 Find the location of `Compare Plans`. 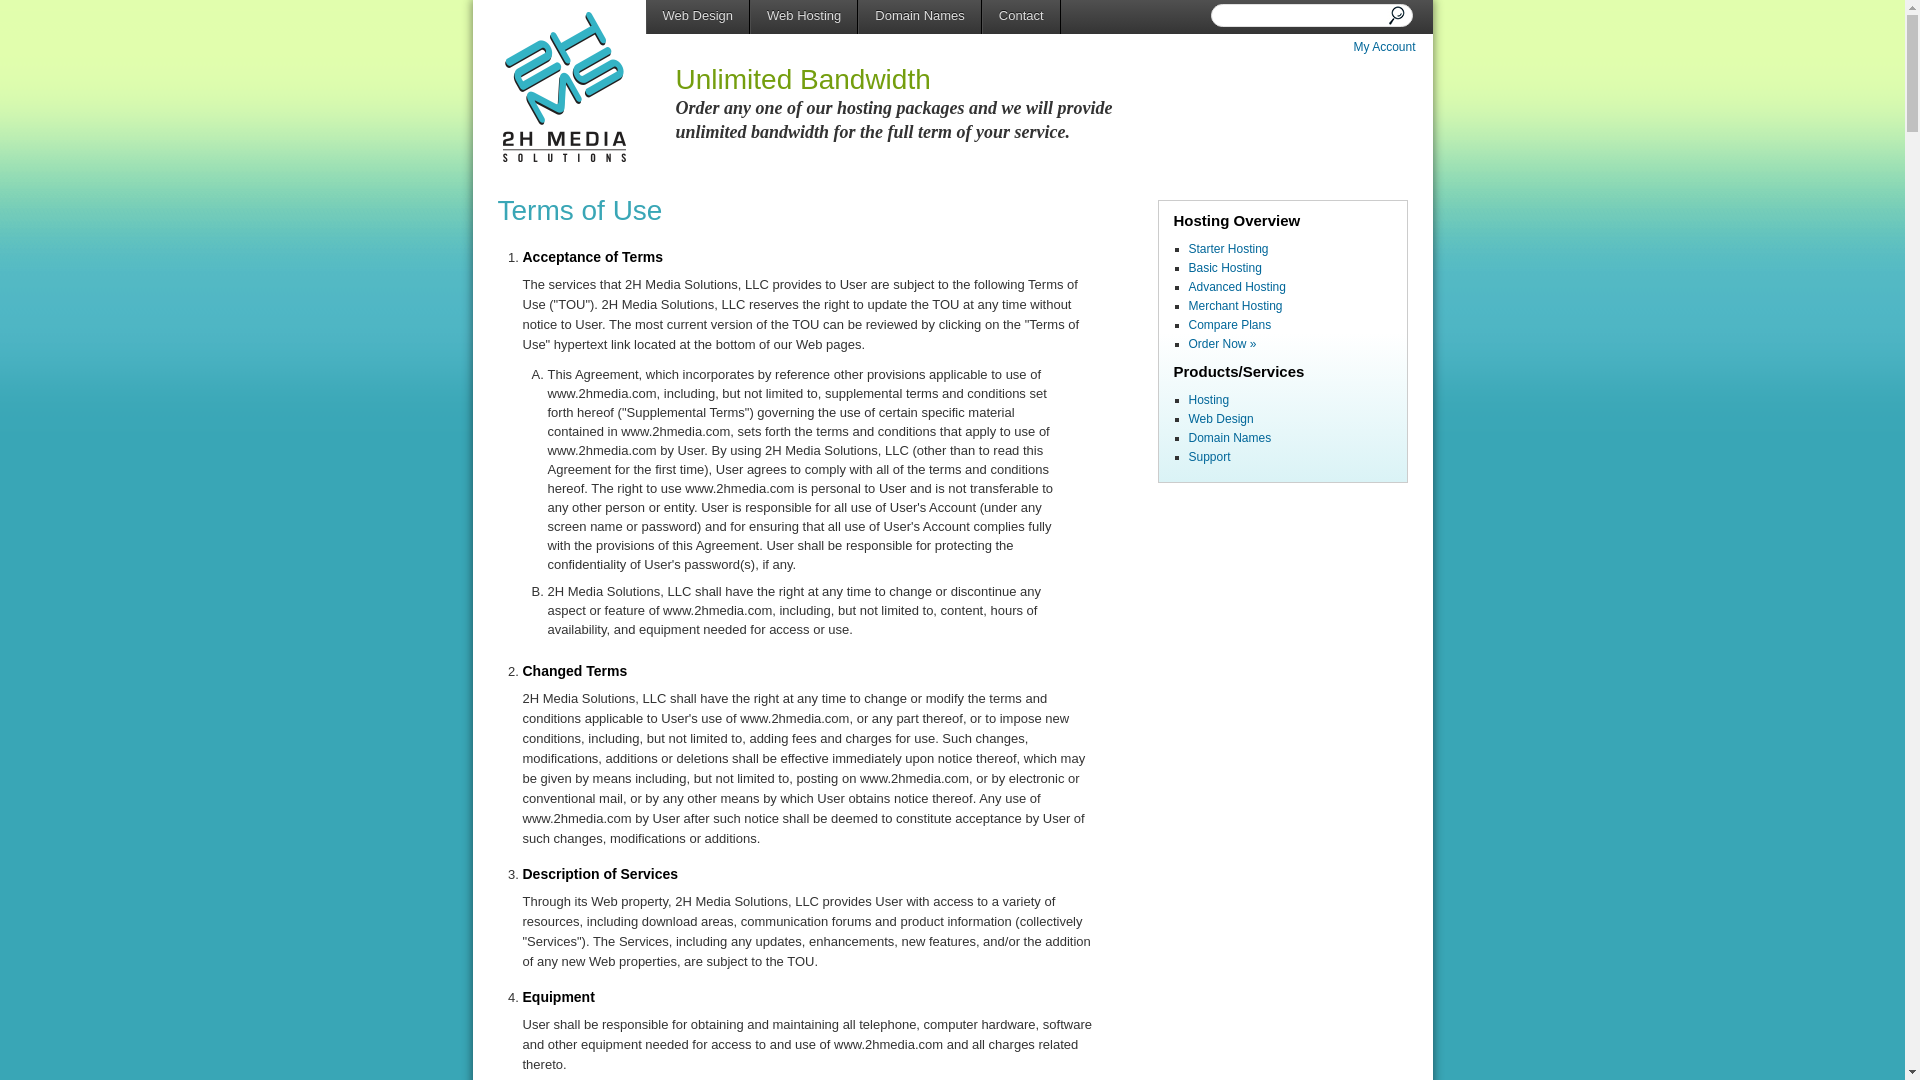

Compare Plans is located at coordinates (1230, 325).